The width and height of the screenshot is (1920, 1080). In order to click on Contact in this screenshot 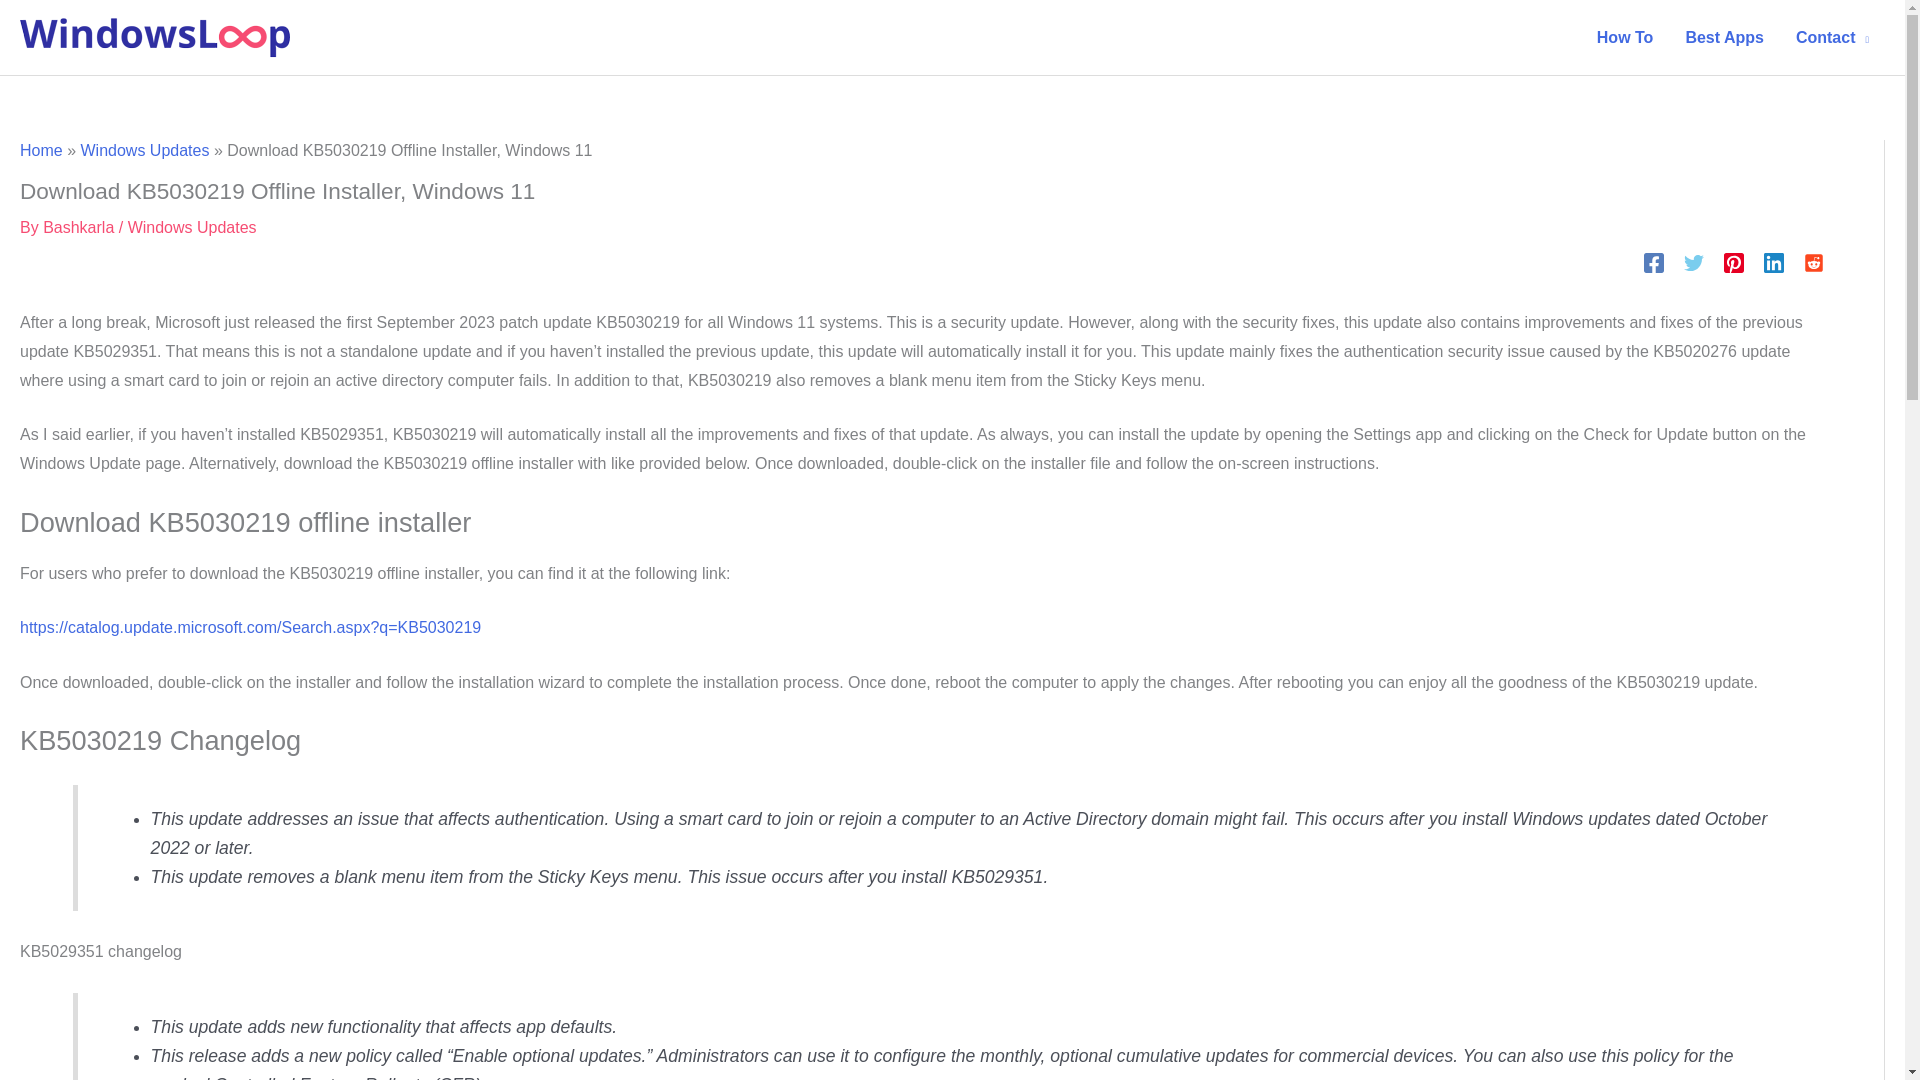, I will do `click(1832, 37)`.